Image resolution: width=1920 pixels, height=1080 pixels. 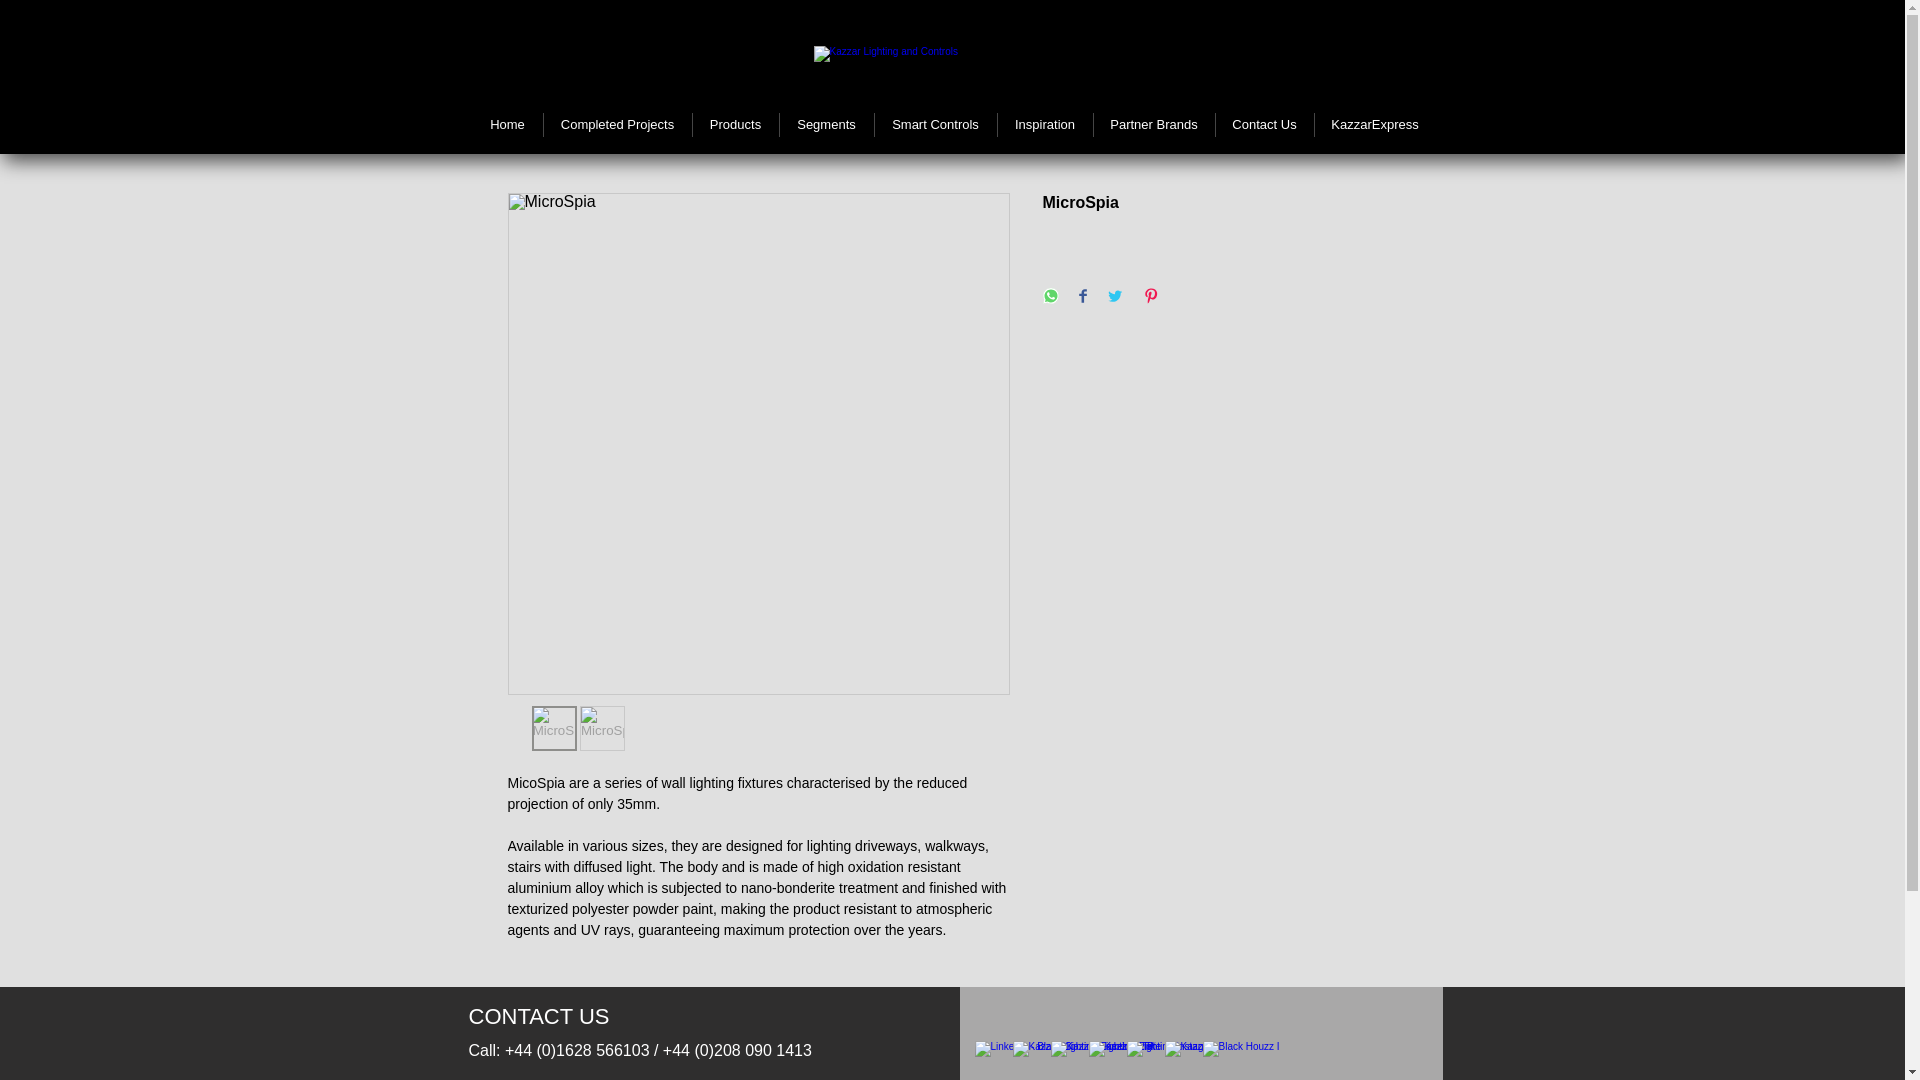 I want to click on Home, so click(x=506, y=125).